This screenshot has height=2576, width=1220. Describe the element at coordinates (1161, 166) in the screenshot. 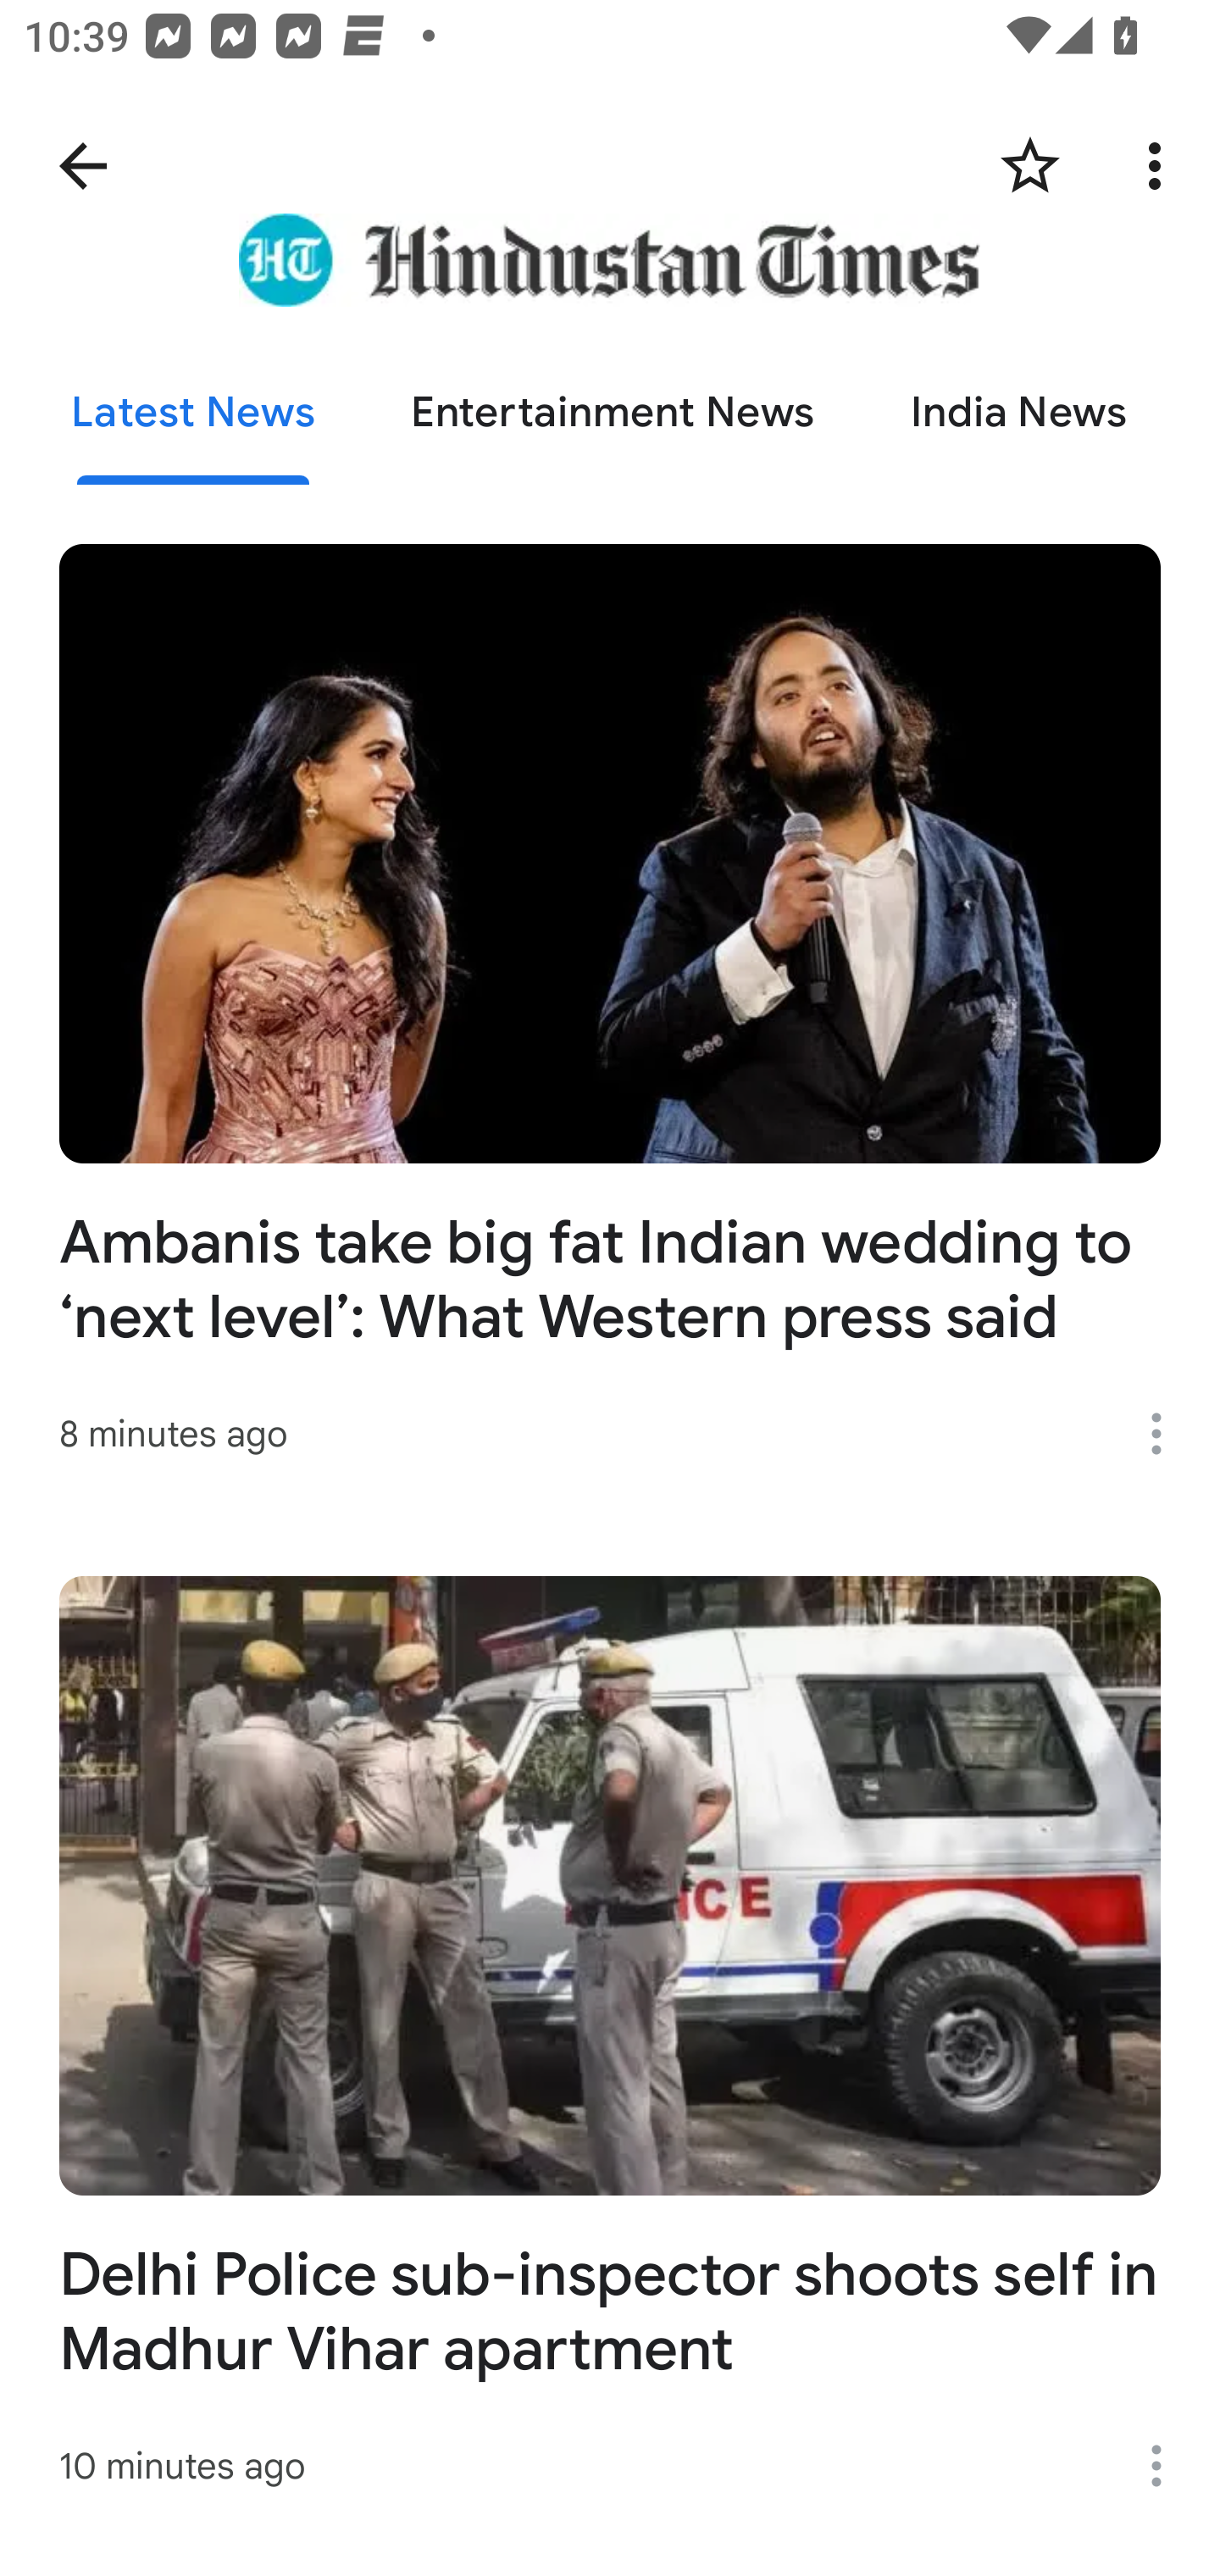

I see `More options` at that location.